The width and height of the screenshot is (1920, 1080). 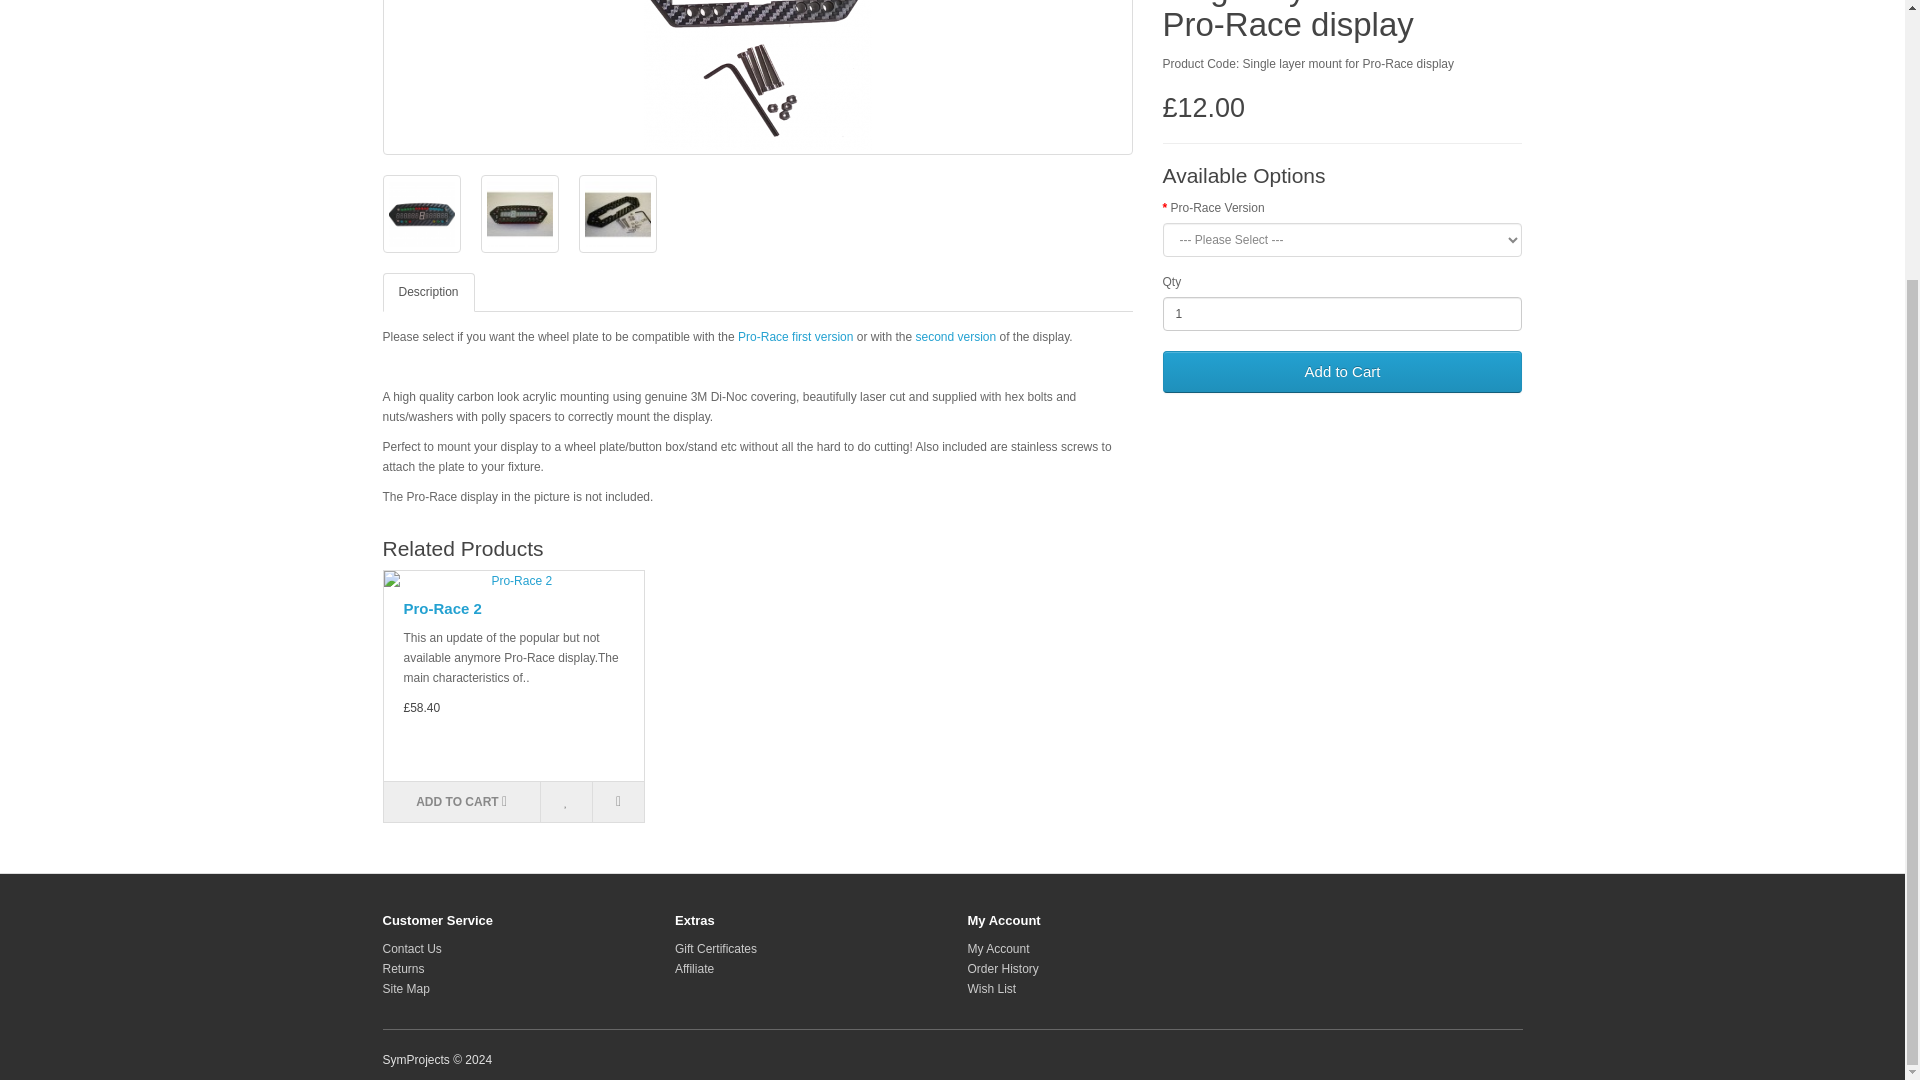 I want to click on Single layer mount for Pro-Race display, so click(x=518, y=214).